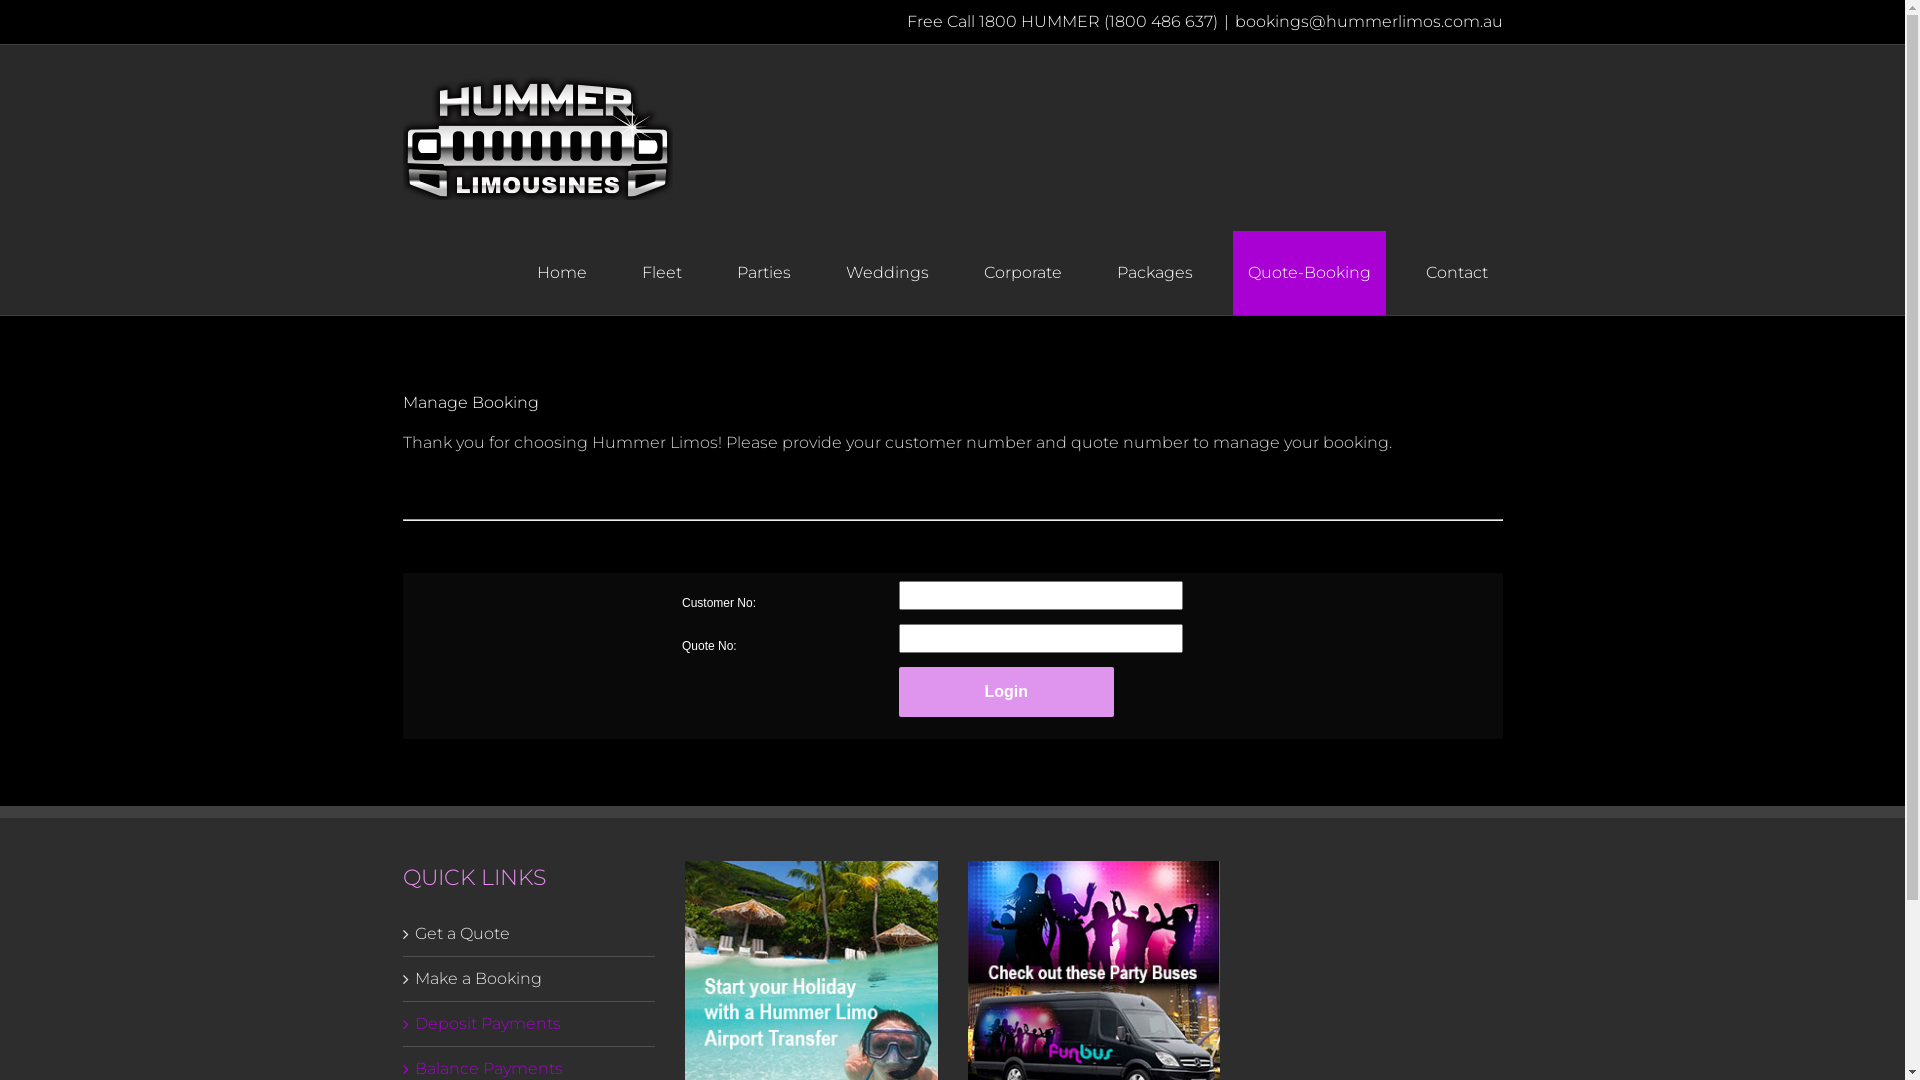  Describe the element at coordinates (530, 979) in the screenshot. I see `Make a Booking` at that location.